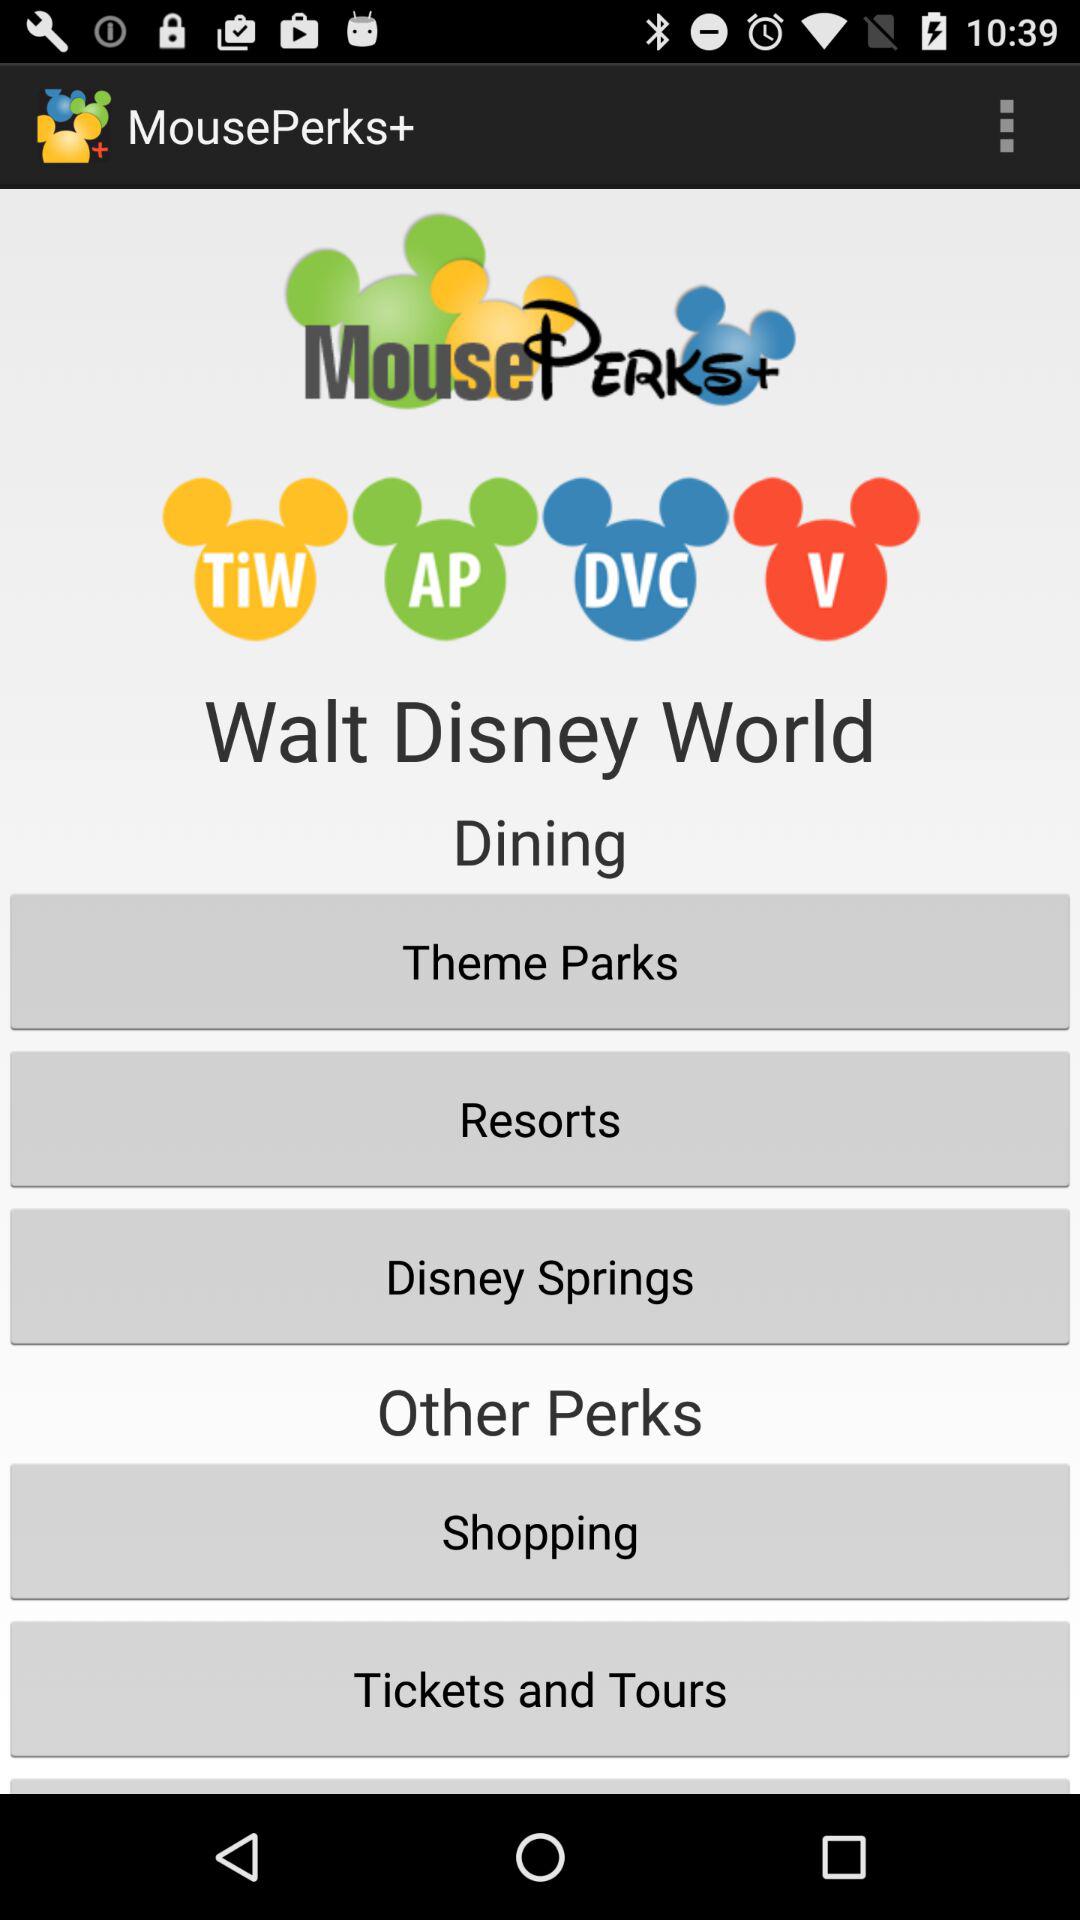 The height and width of the screenshot is (1920, 1080). Describe the element at coordinates (540, 1688) in the screenshot. I see `tap the tickets and tours item` at that location.